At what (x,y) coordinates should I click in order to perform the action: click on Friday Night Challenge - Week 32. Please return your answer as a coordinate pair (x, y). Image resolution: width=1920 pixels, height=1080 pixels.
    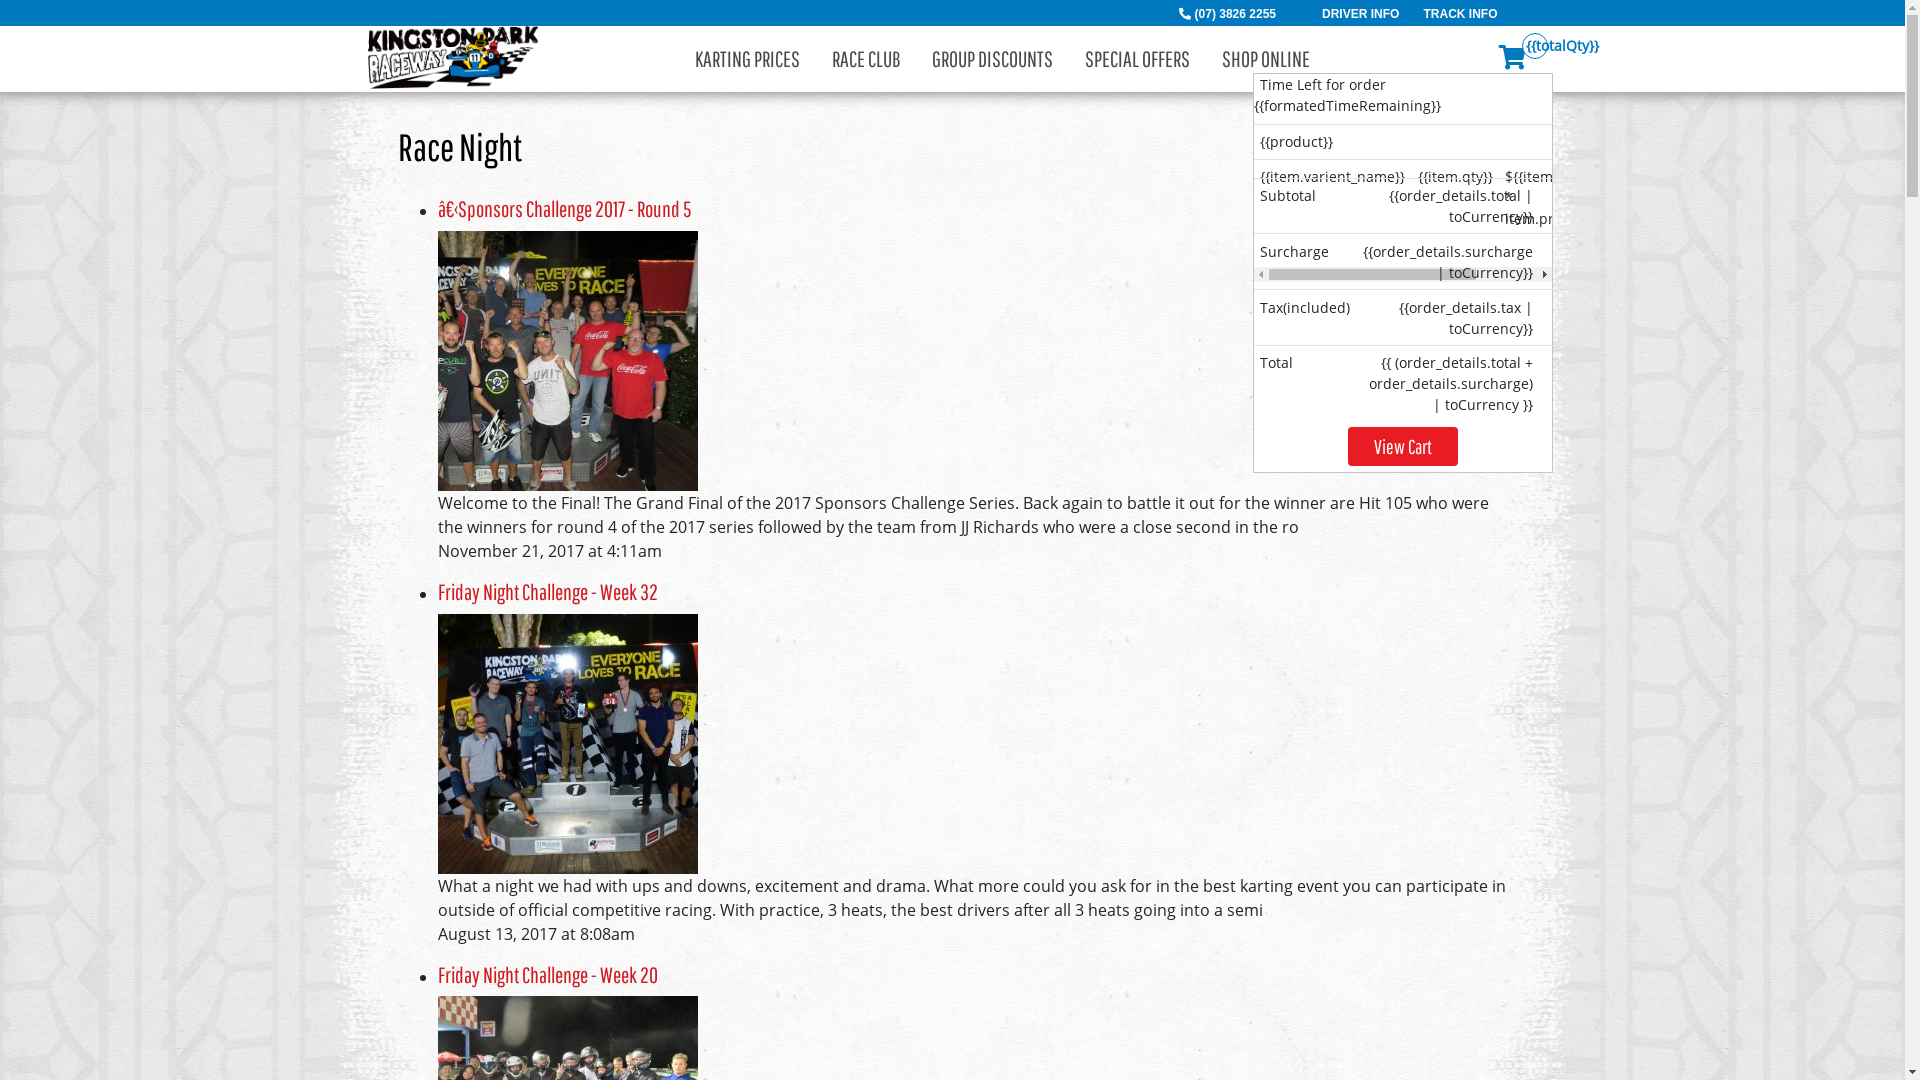
    Looking at the image, I should click on (548, 592).